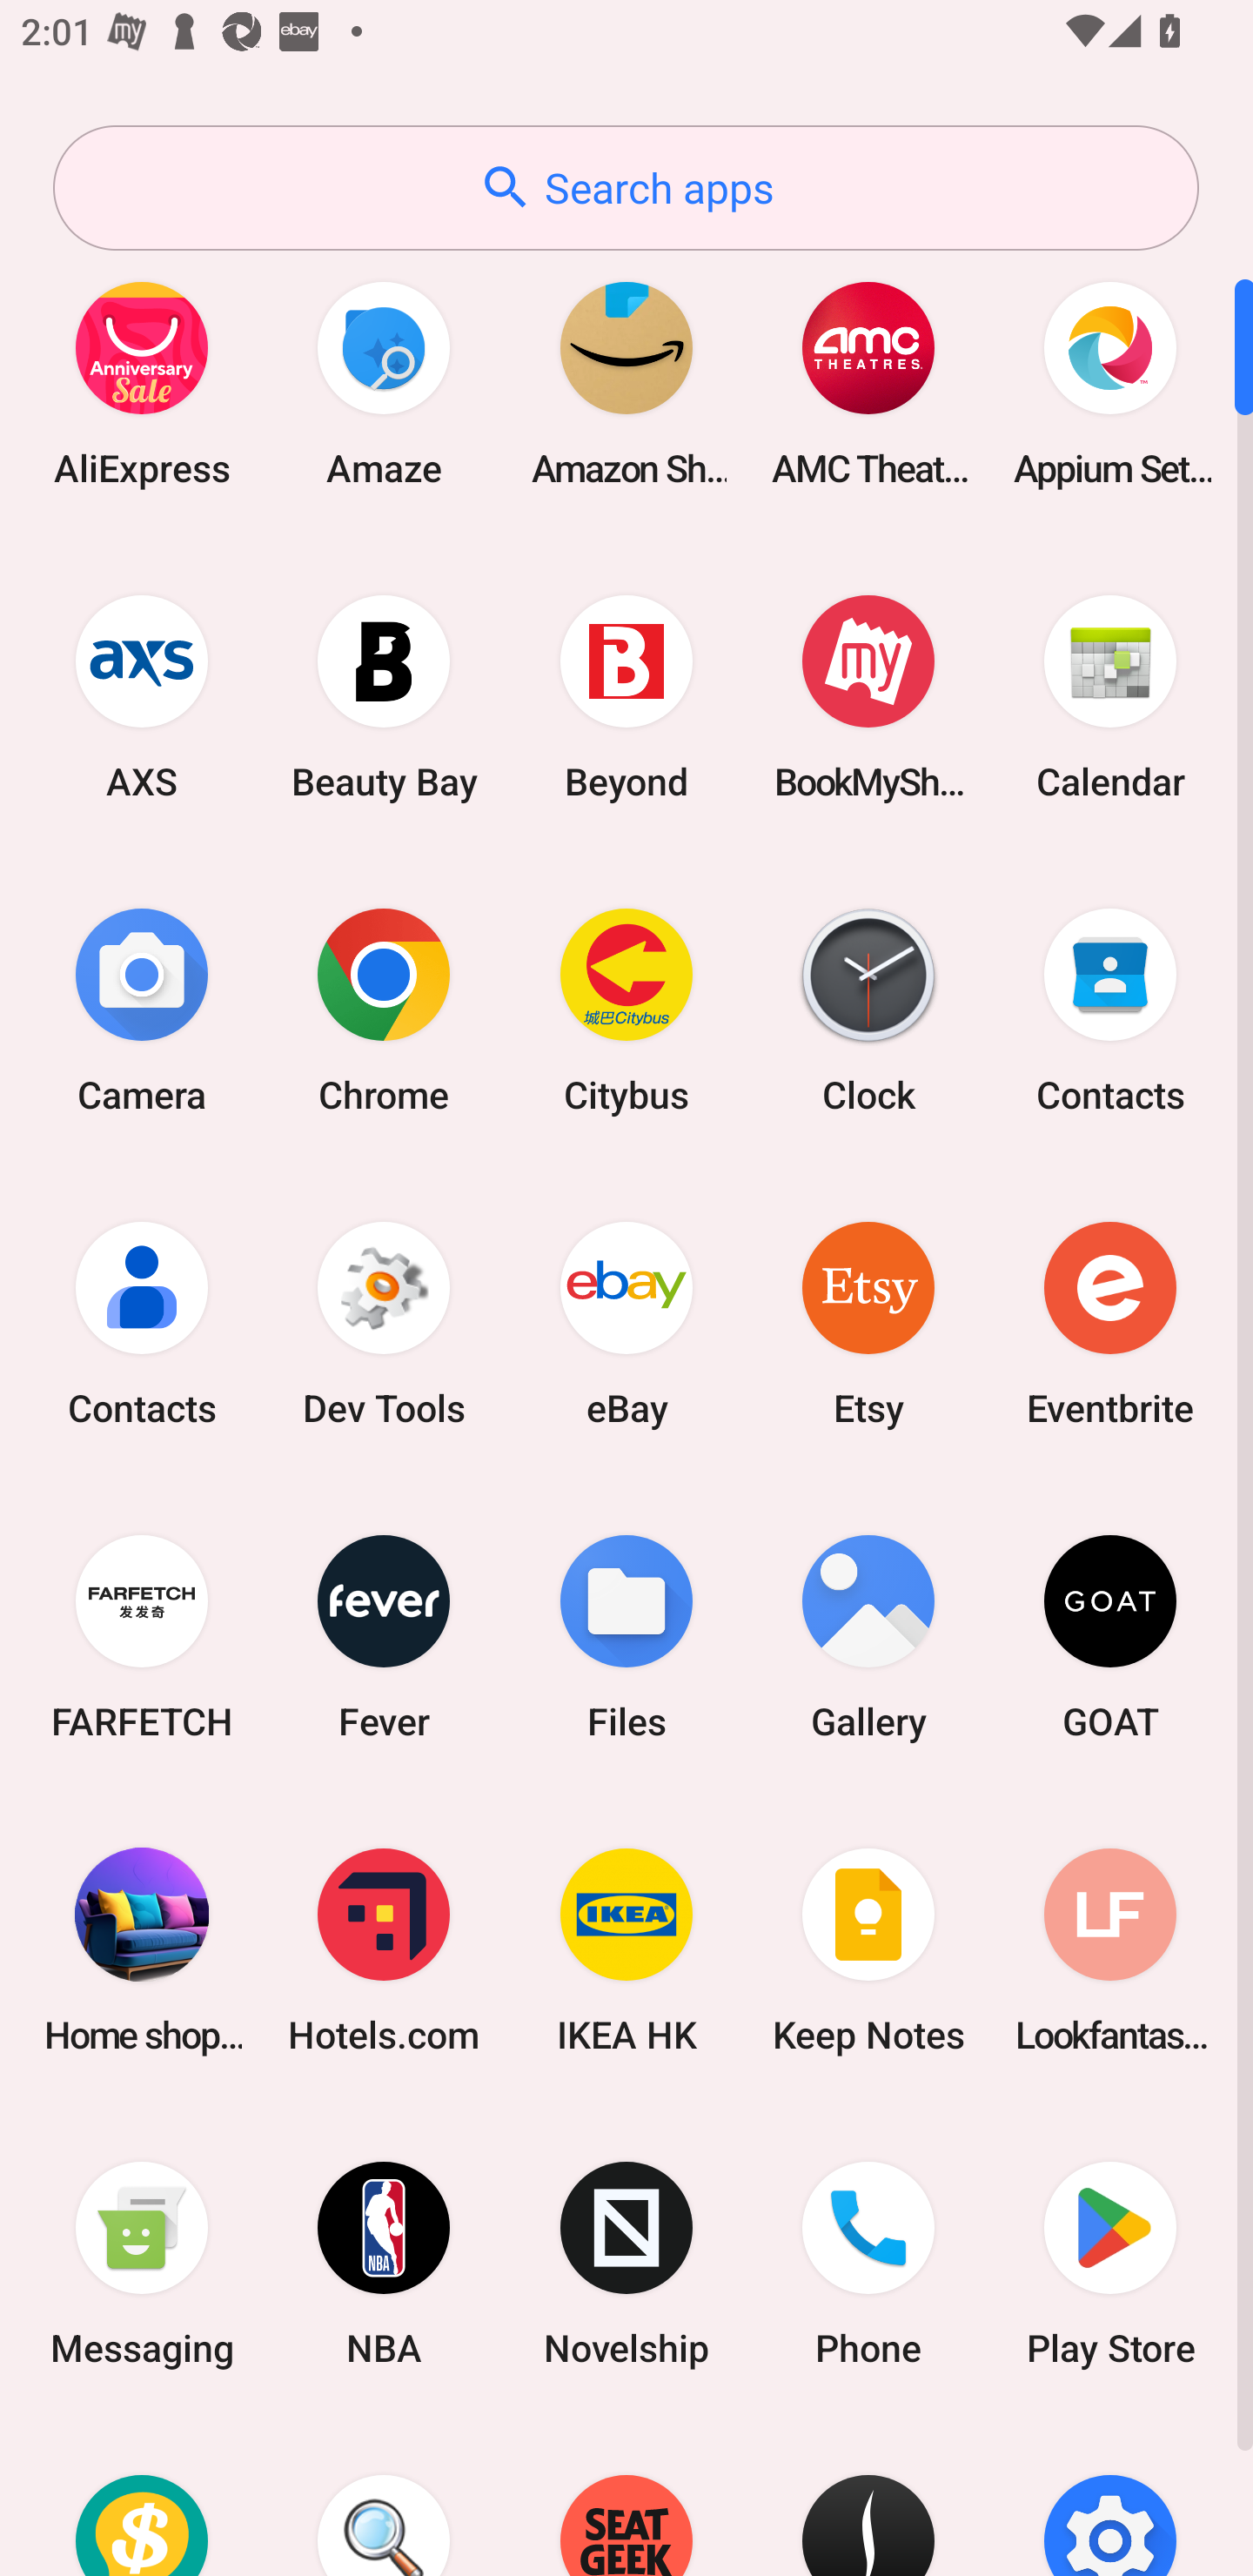 This screenshot has width=1253, height=2576. I want to click on Calendar, so click(1110, 696).